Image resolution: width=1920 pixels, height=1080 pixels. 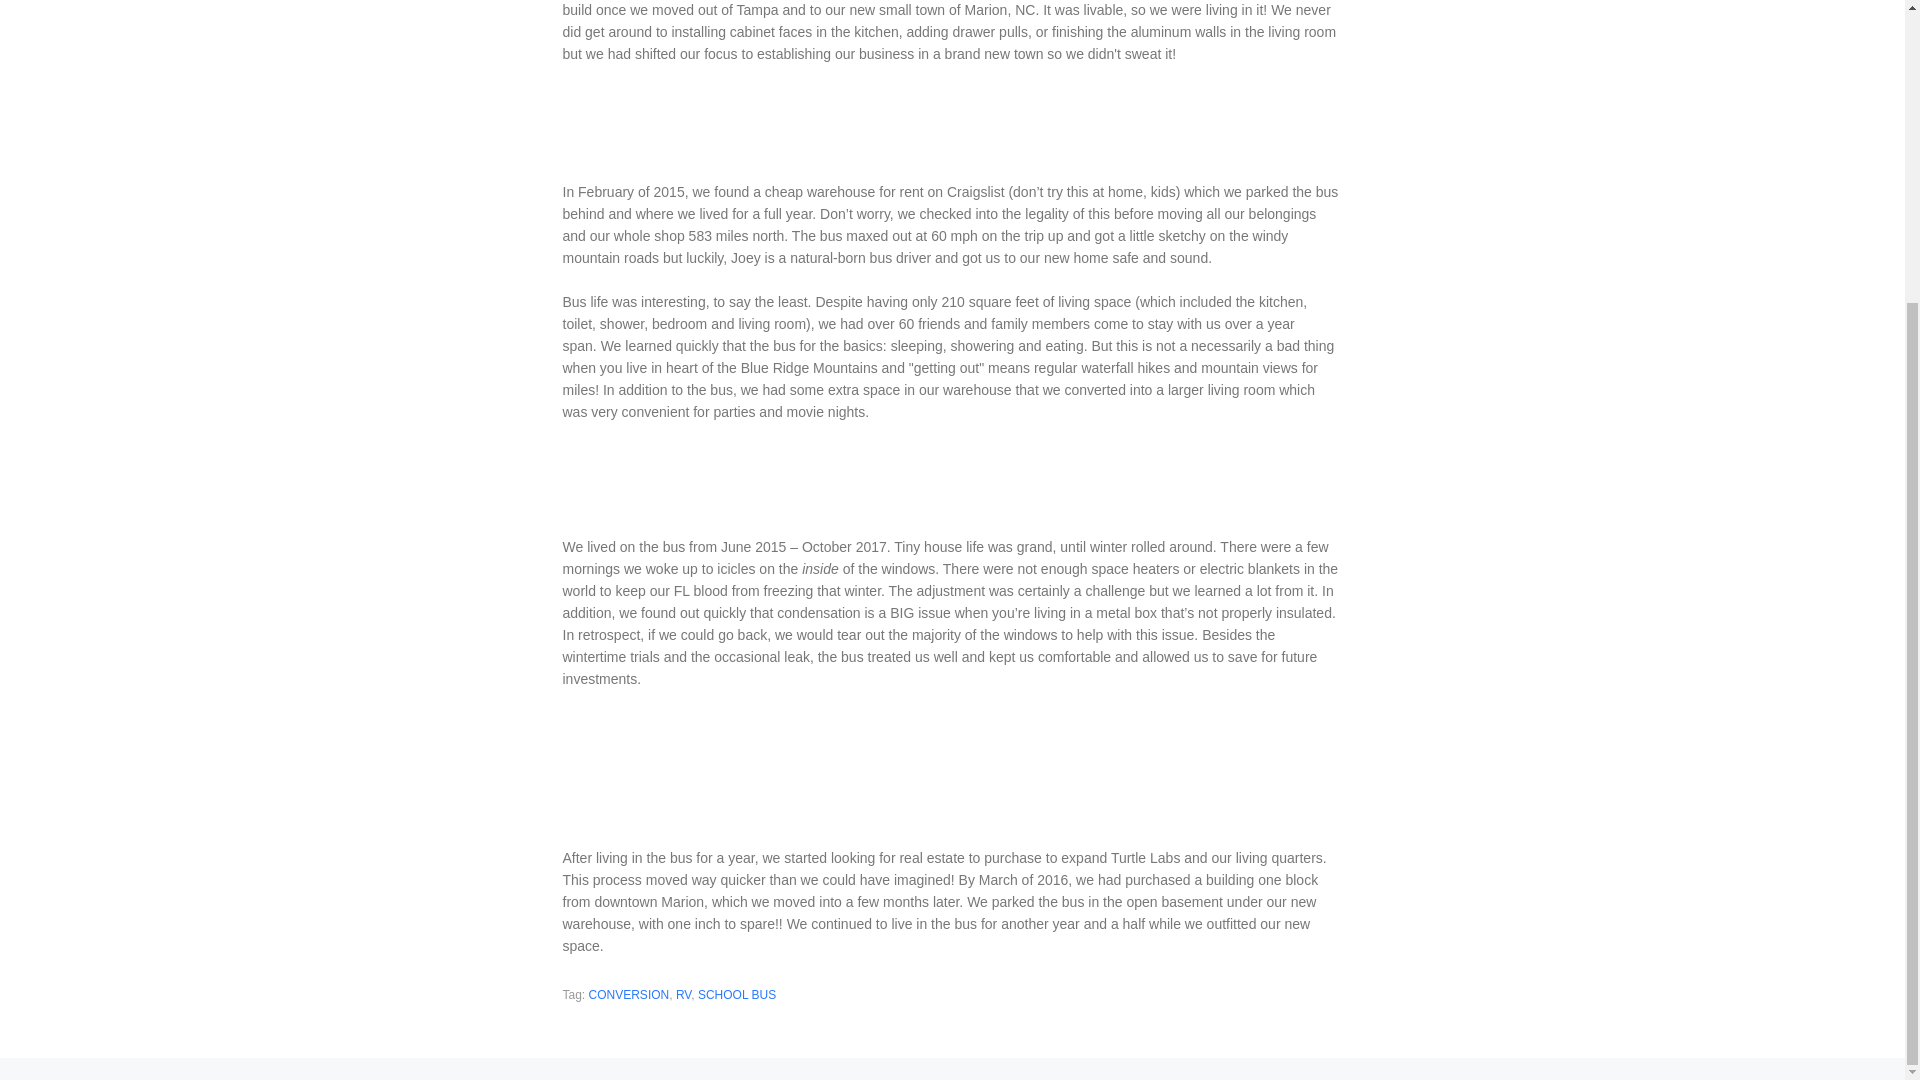 What do you see at coordinates (736, 995) in the screenshot?
I see `Show articles tagged School Bus` at bounding box center [736, 995].